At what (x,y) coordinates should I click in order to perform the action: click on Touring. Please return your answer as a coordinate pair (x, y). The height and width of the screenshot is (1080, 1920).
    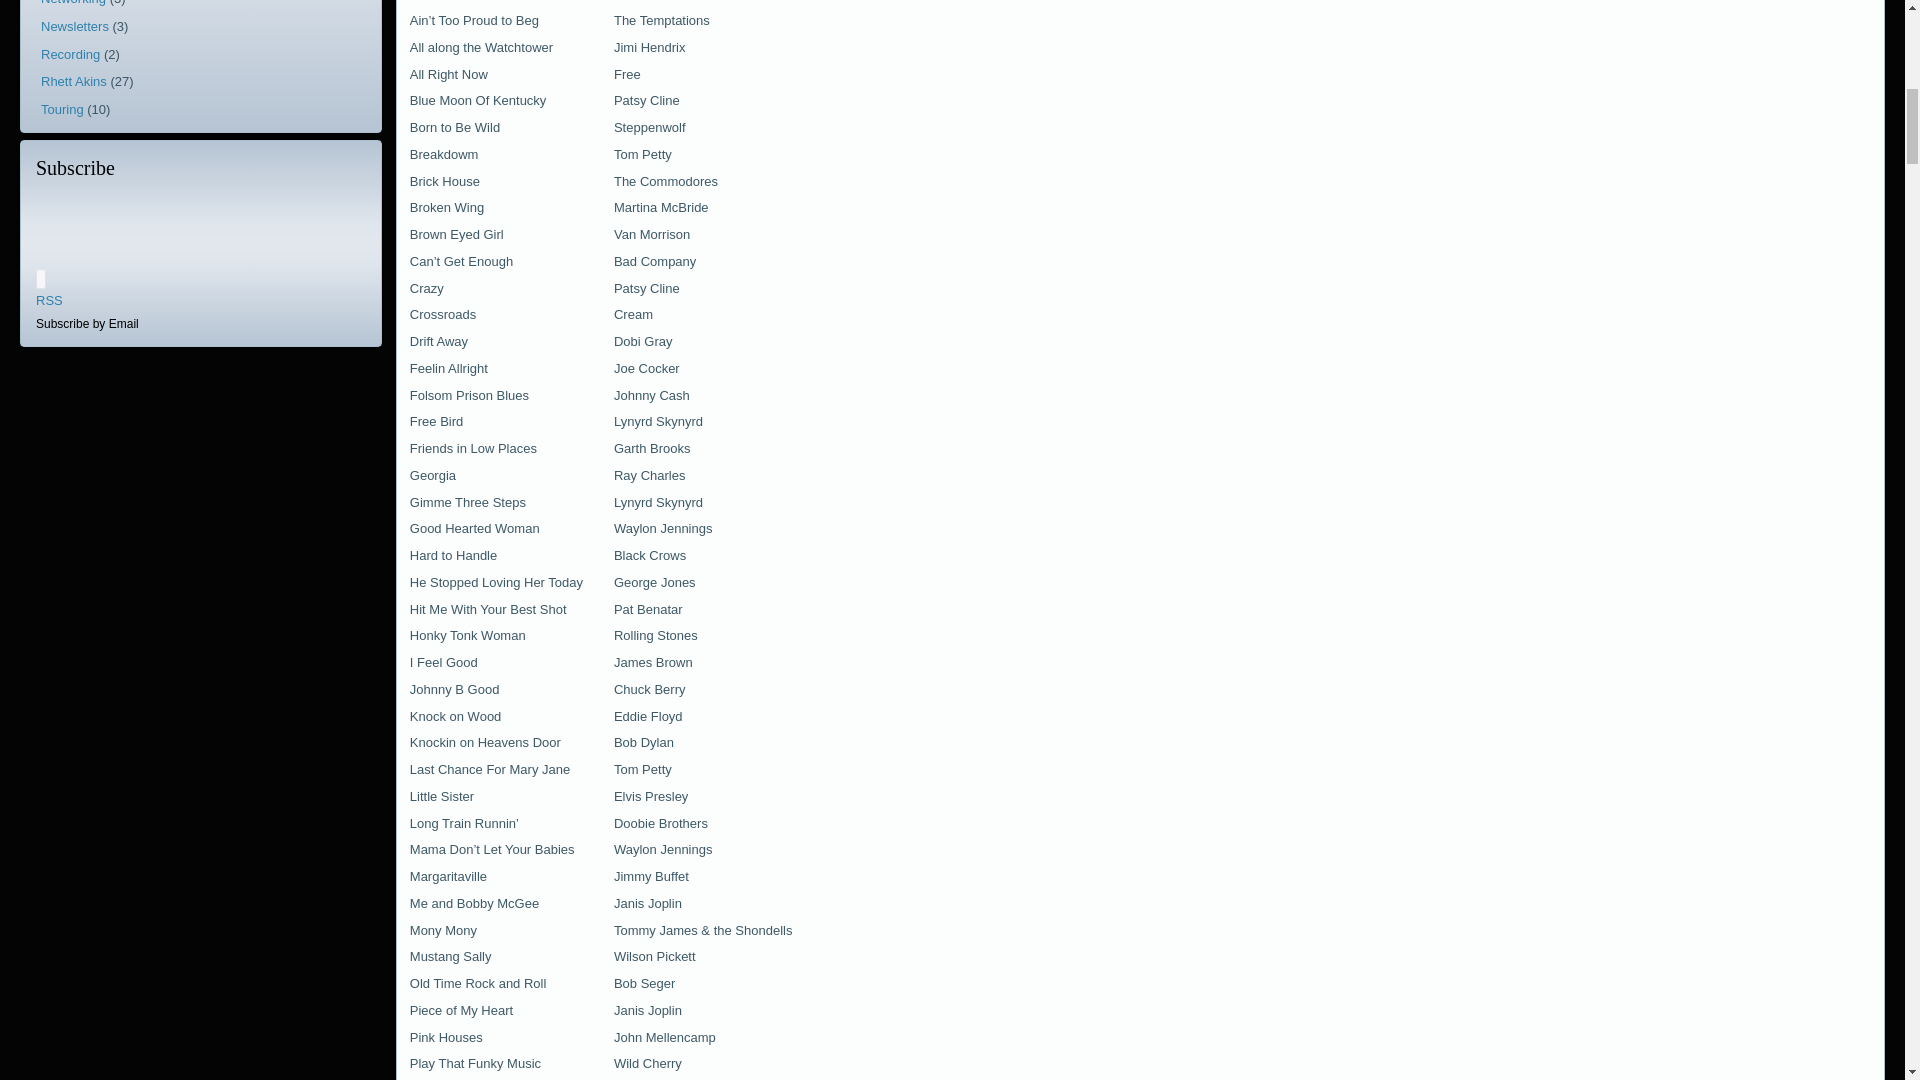
    Looking at the image, I should click on (62, 108).